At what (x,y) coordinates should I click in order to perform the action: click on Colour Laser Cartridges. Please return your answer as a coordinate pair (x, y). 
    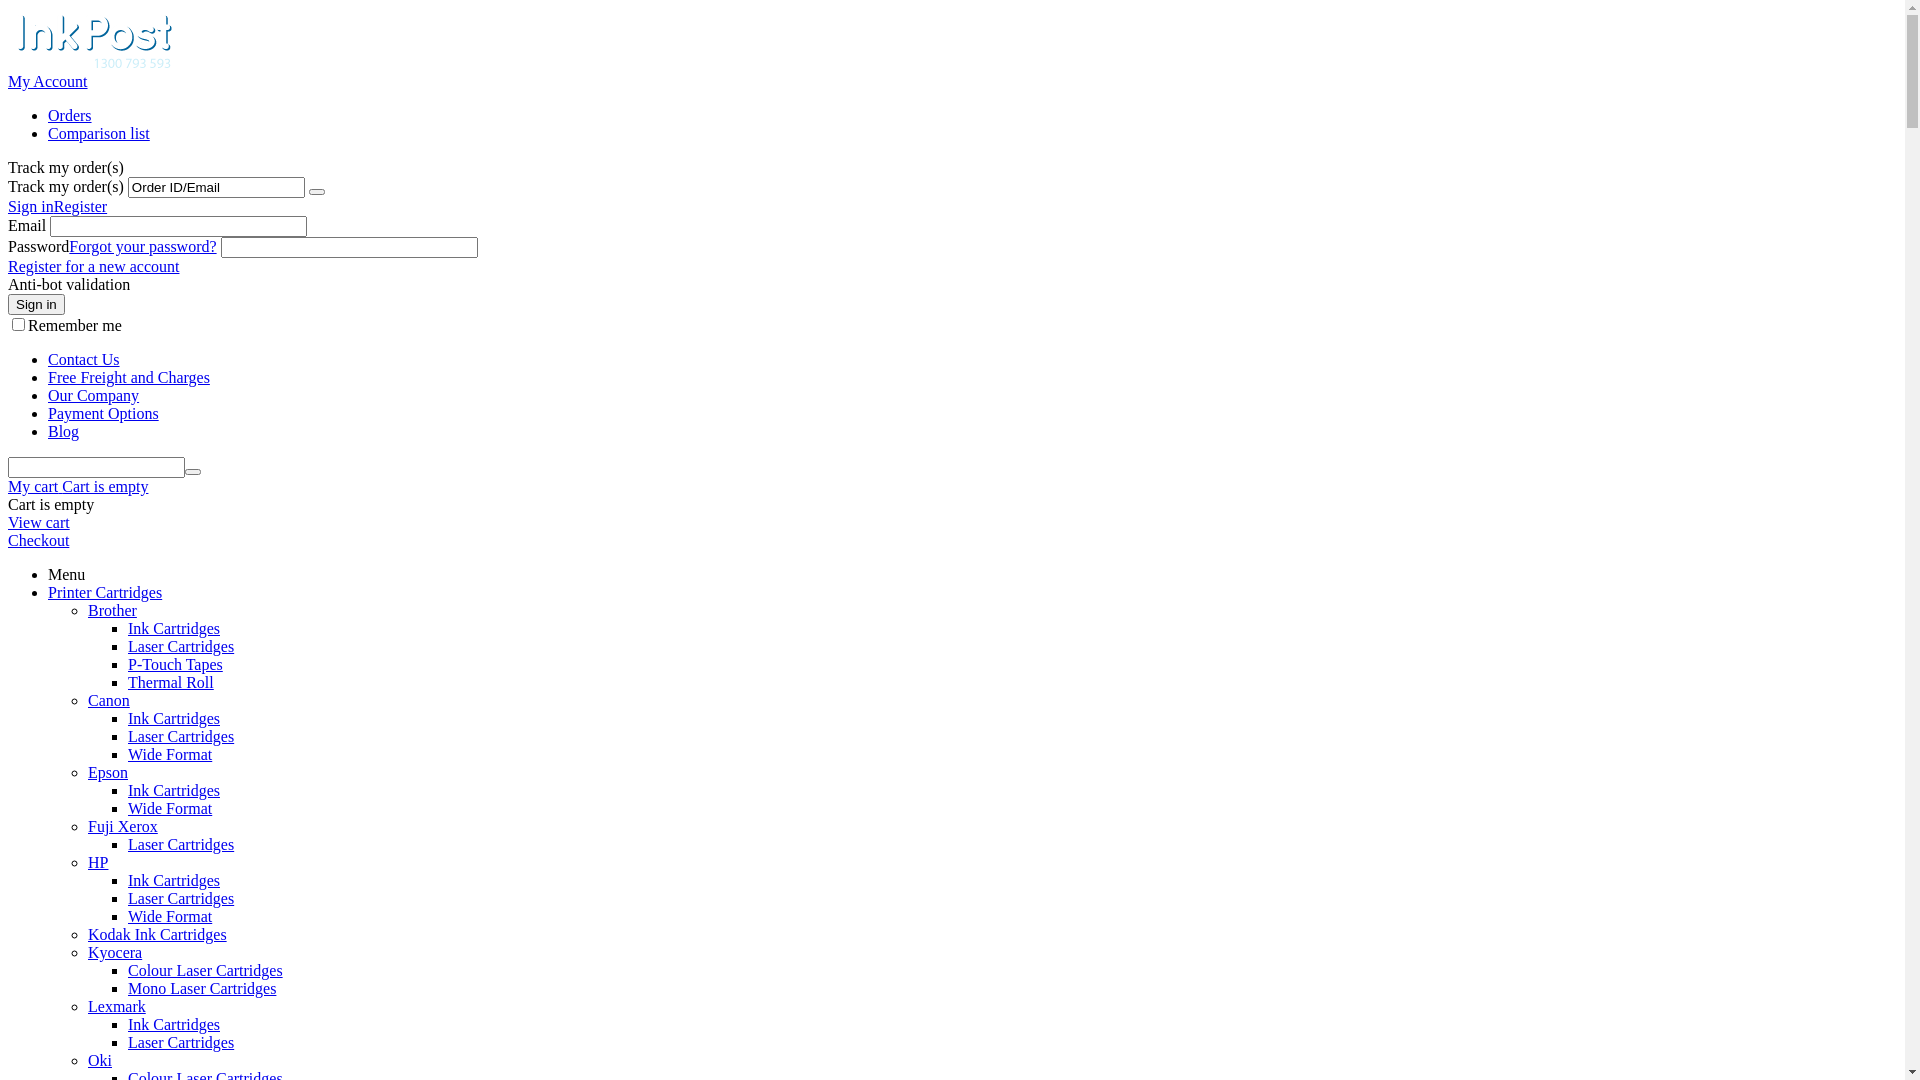
    Looking at the image, I should click on (206, 970).